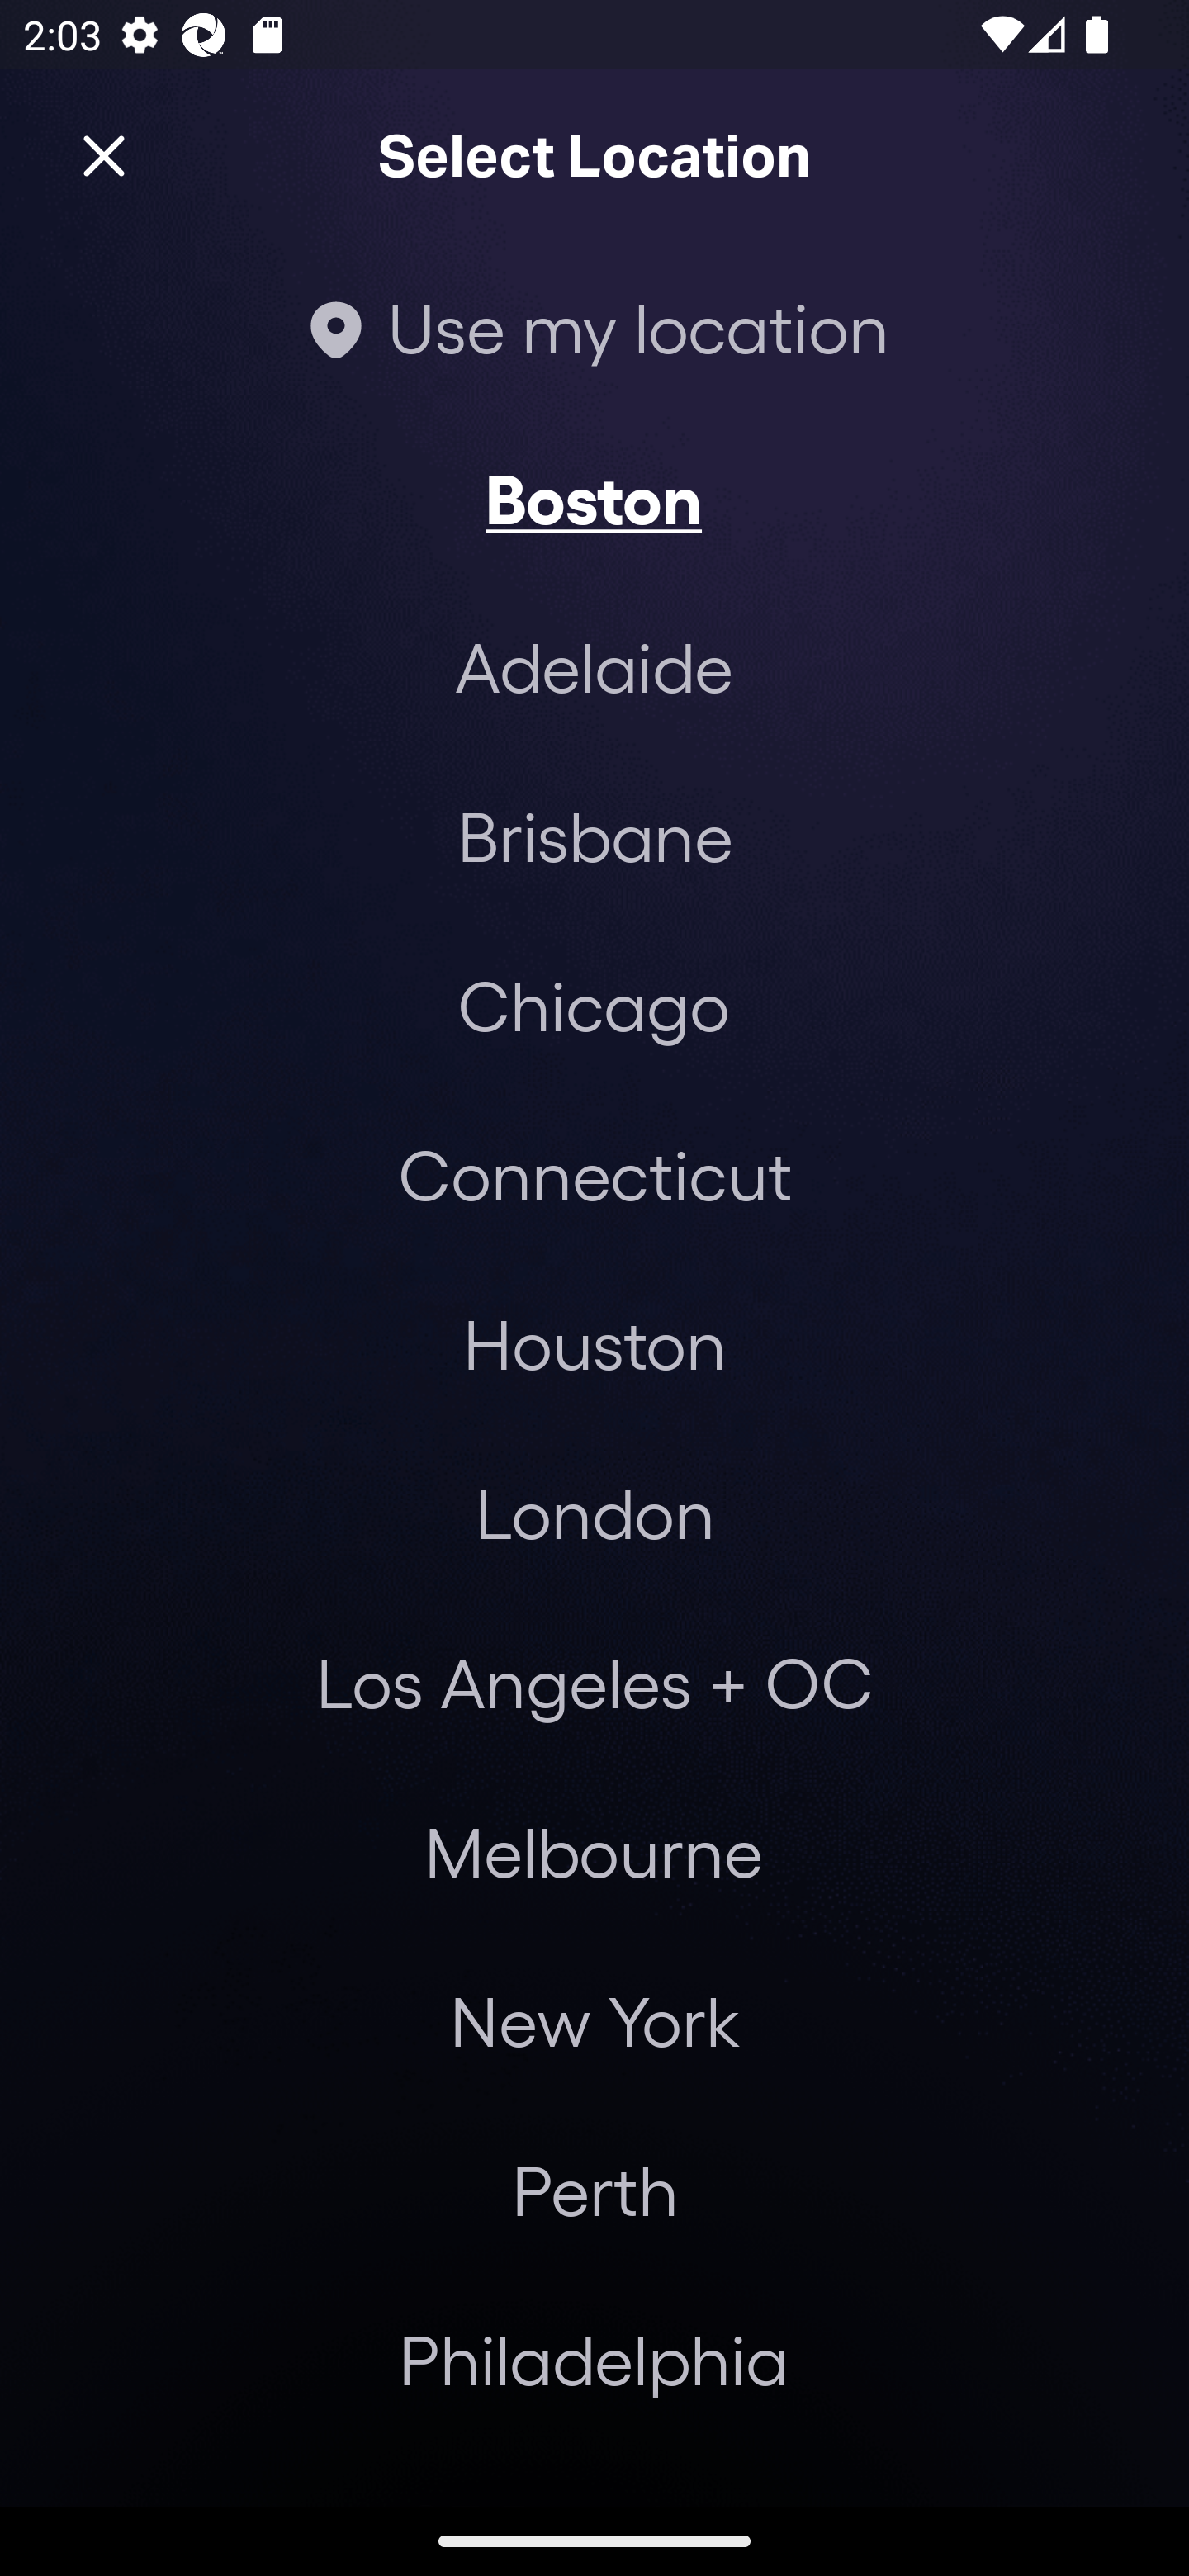 The width and height of the screenshot is (1189, 2576). Describe the element at coordinates (594, 2021) in the screenshot. I see `New York` at that location.